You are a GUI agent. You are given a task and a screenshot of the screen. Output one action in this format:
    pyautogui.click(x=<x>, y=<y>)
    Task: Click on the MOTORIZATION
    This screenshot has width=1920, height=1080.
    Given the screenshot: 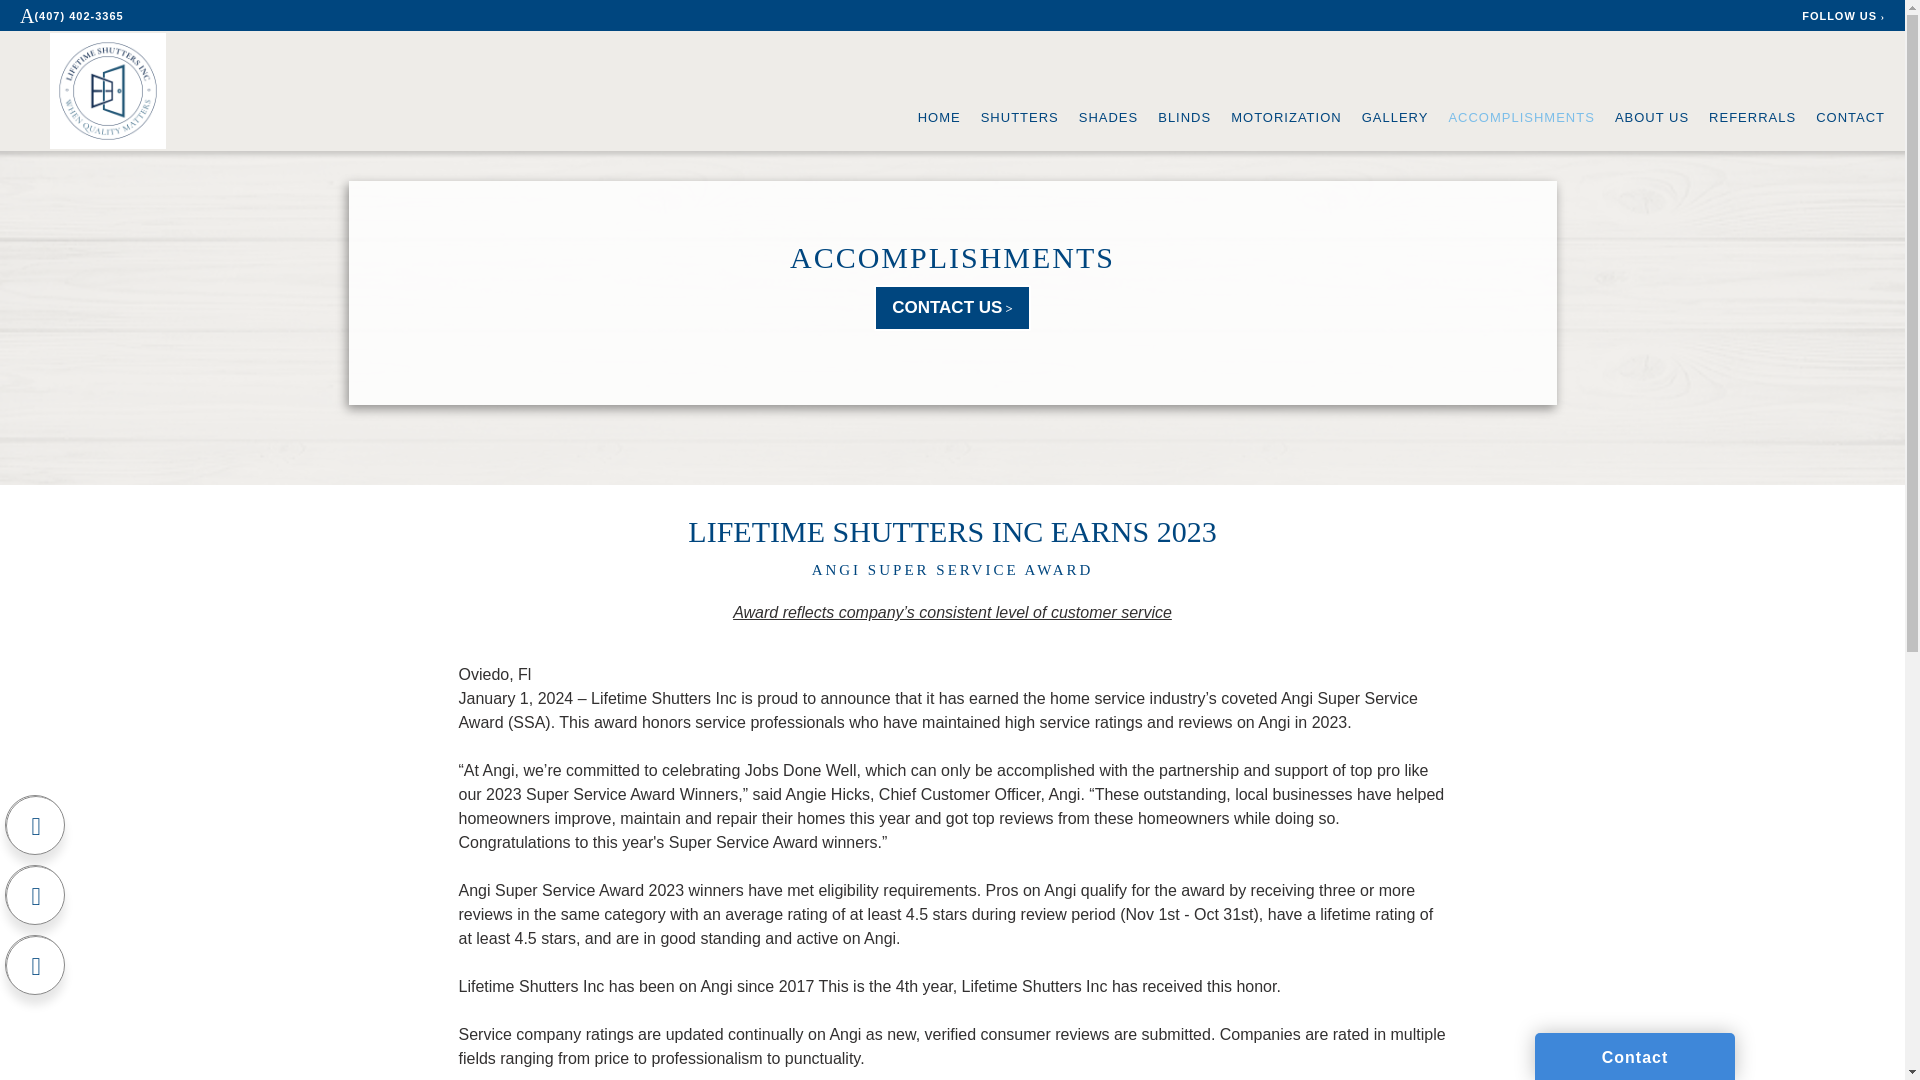 What is the action you would take?
    pyautogui.click(x=1285, y=117)
    